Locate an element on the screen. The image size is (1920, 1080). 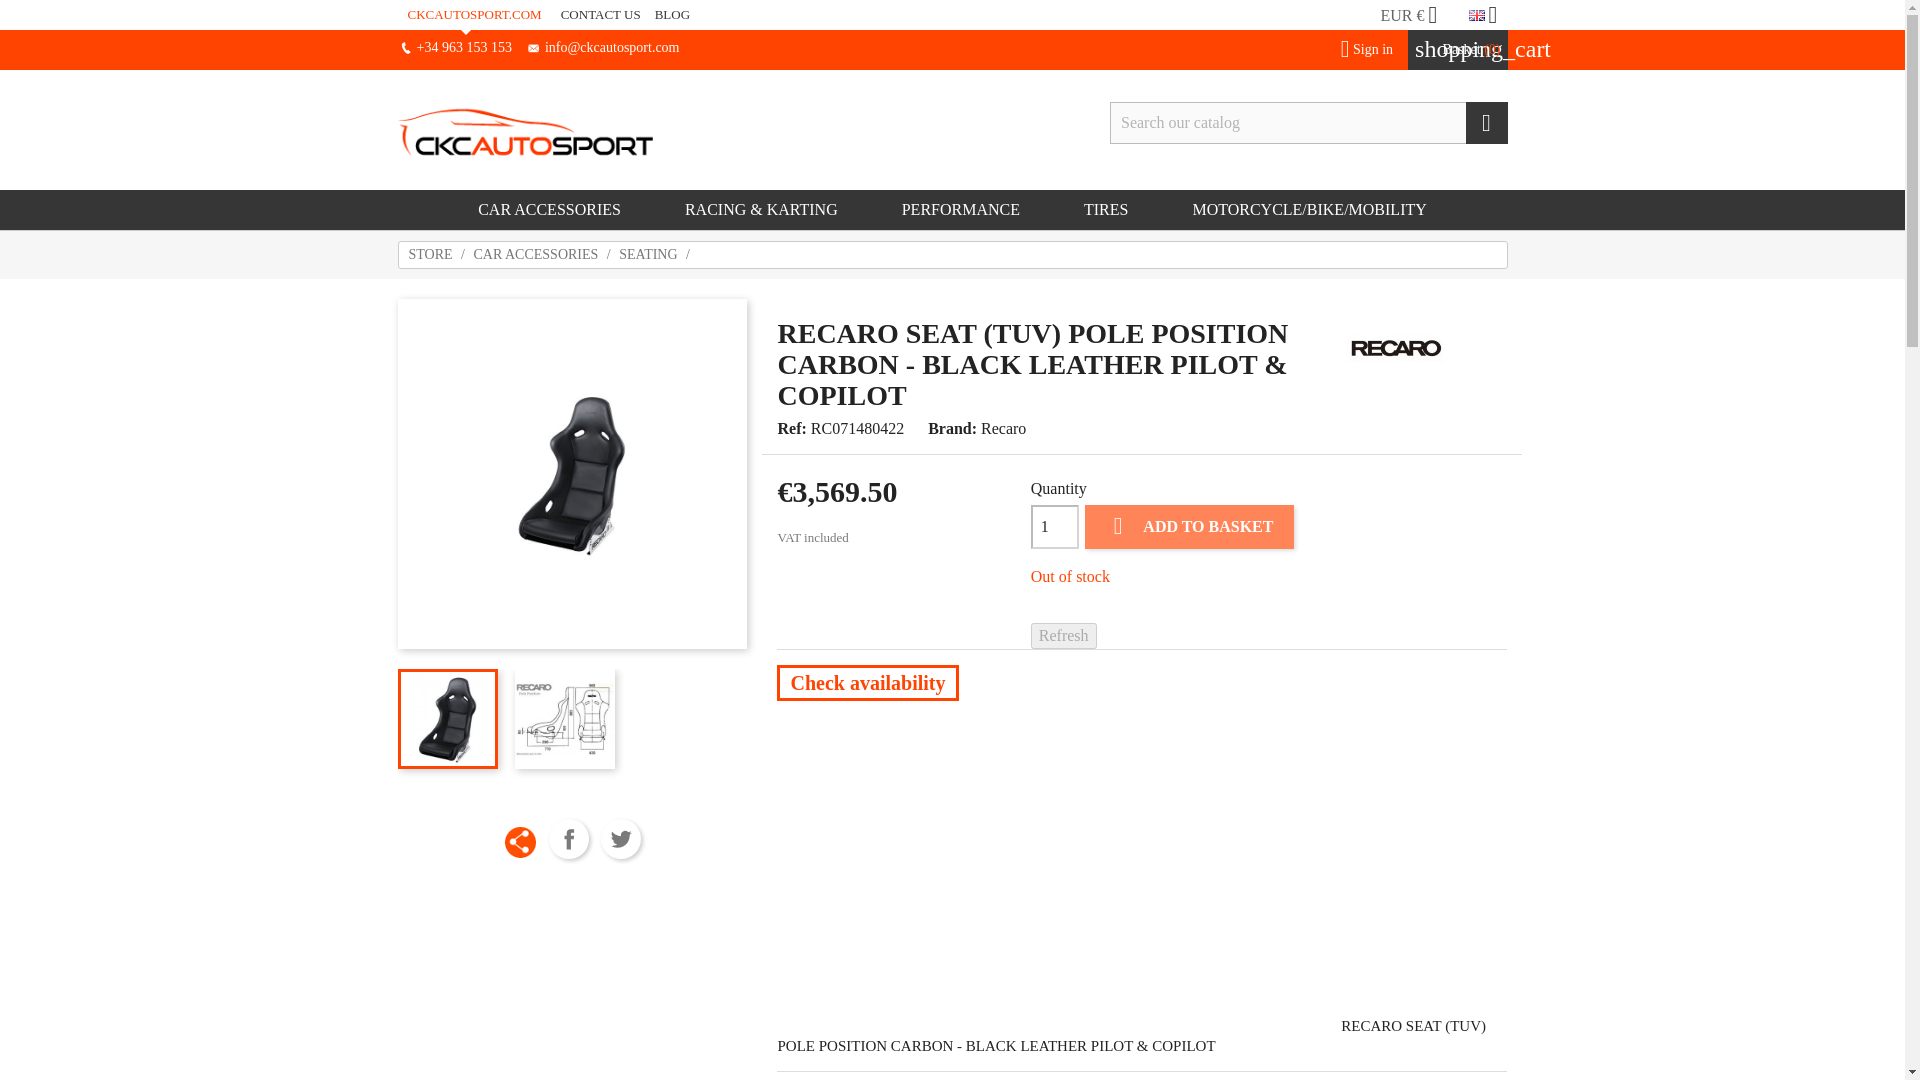
1 is located at coordinates (1055, 526).